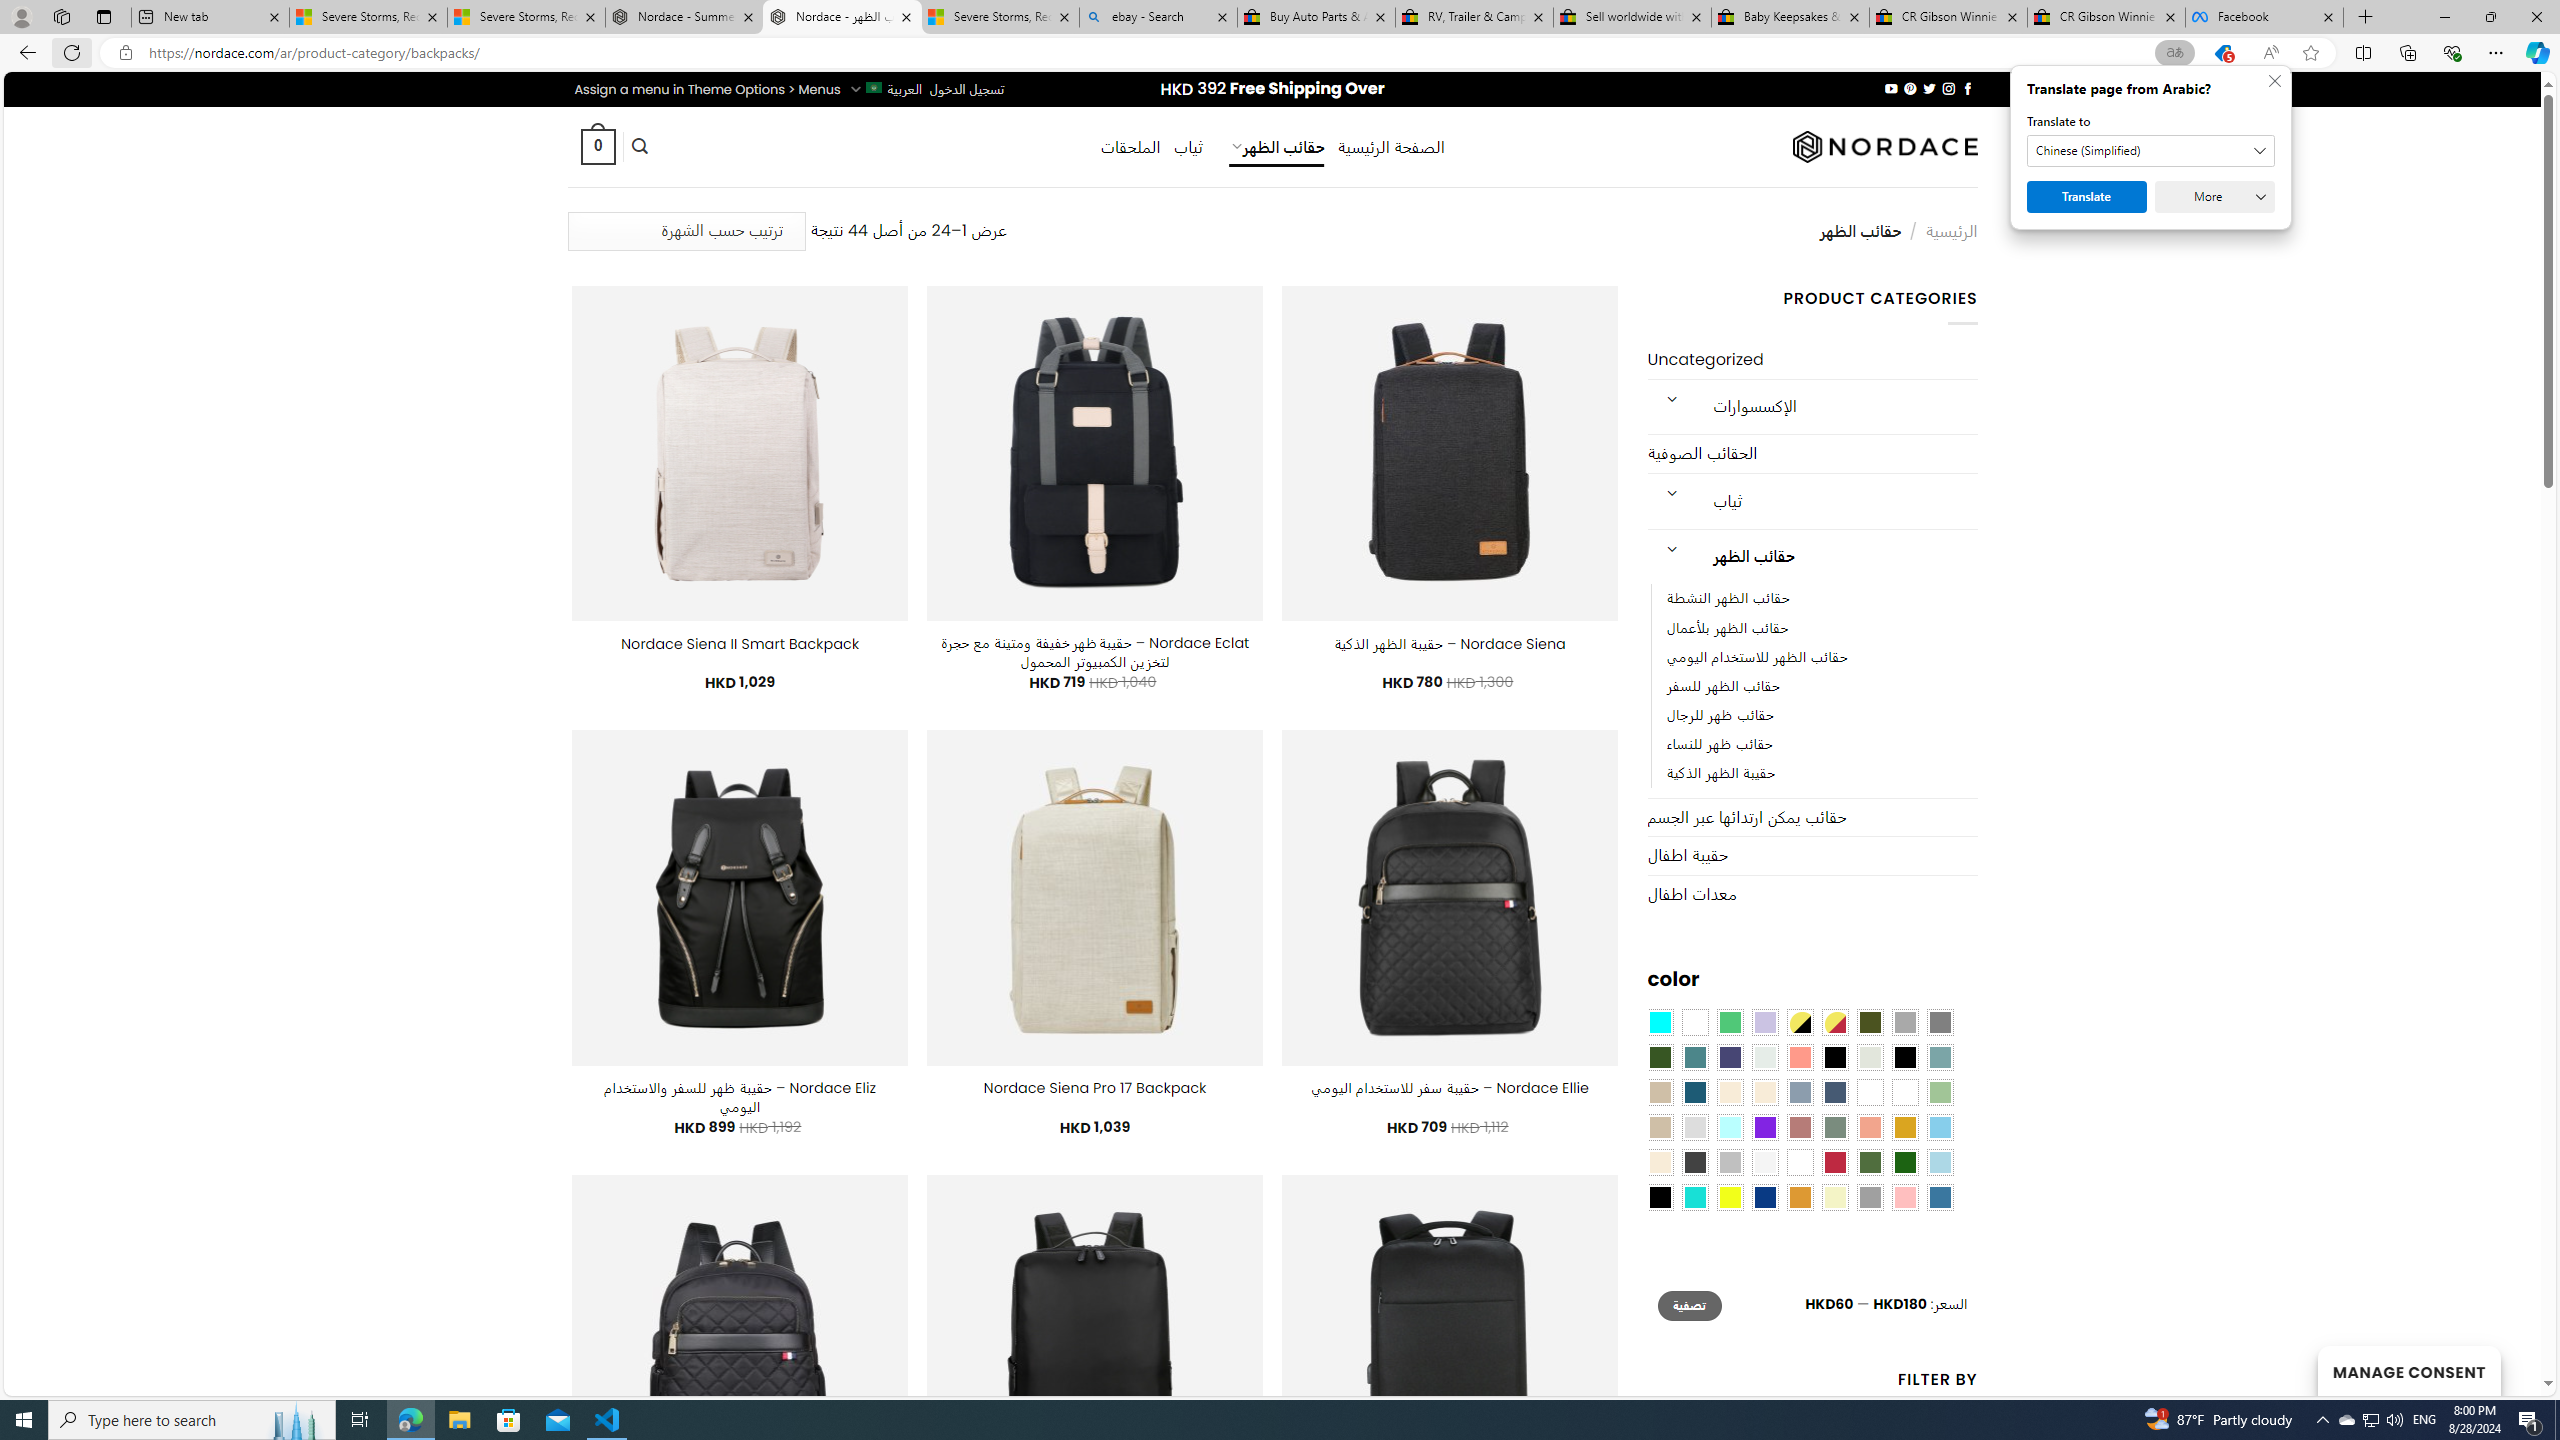 The image size is (2560, 1440). I want to click on  0 , so click(598, 146).